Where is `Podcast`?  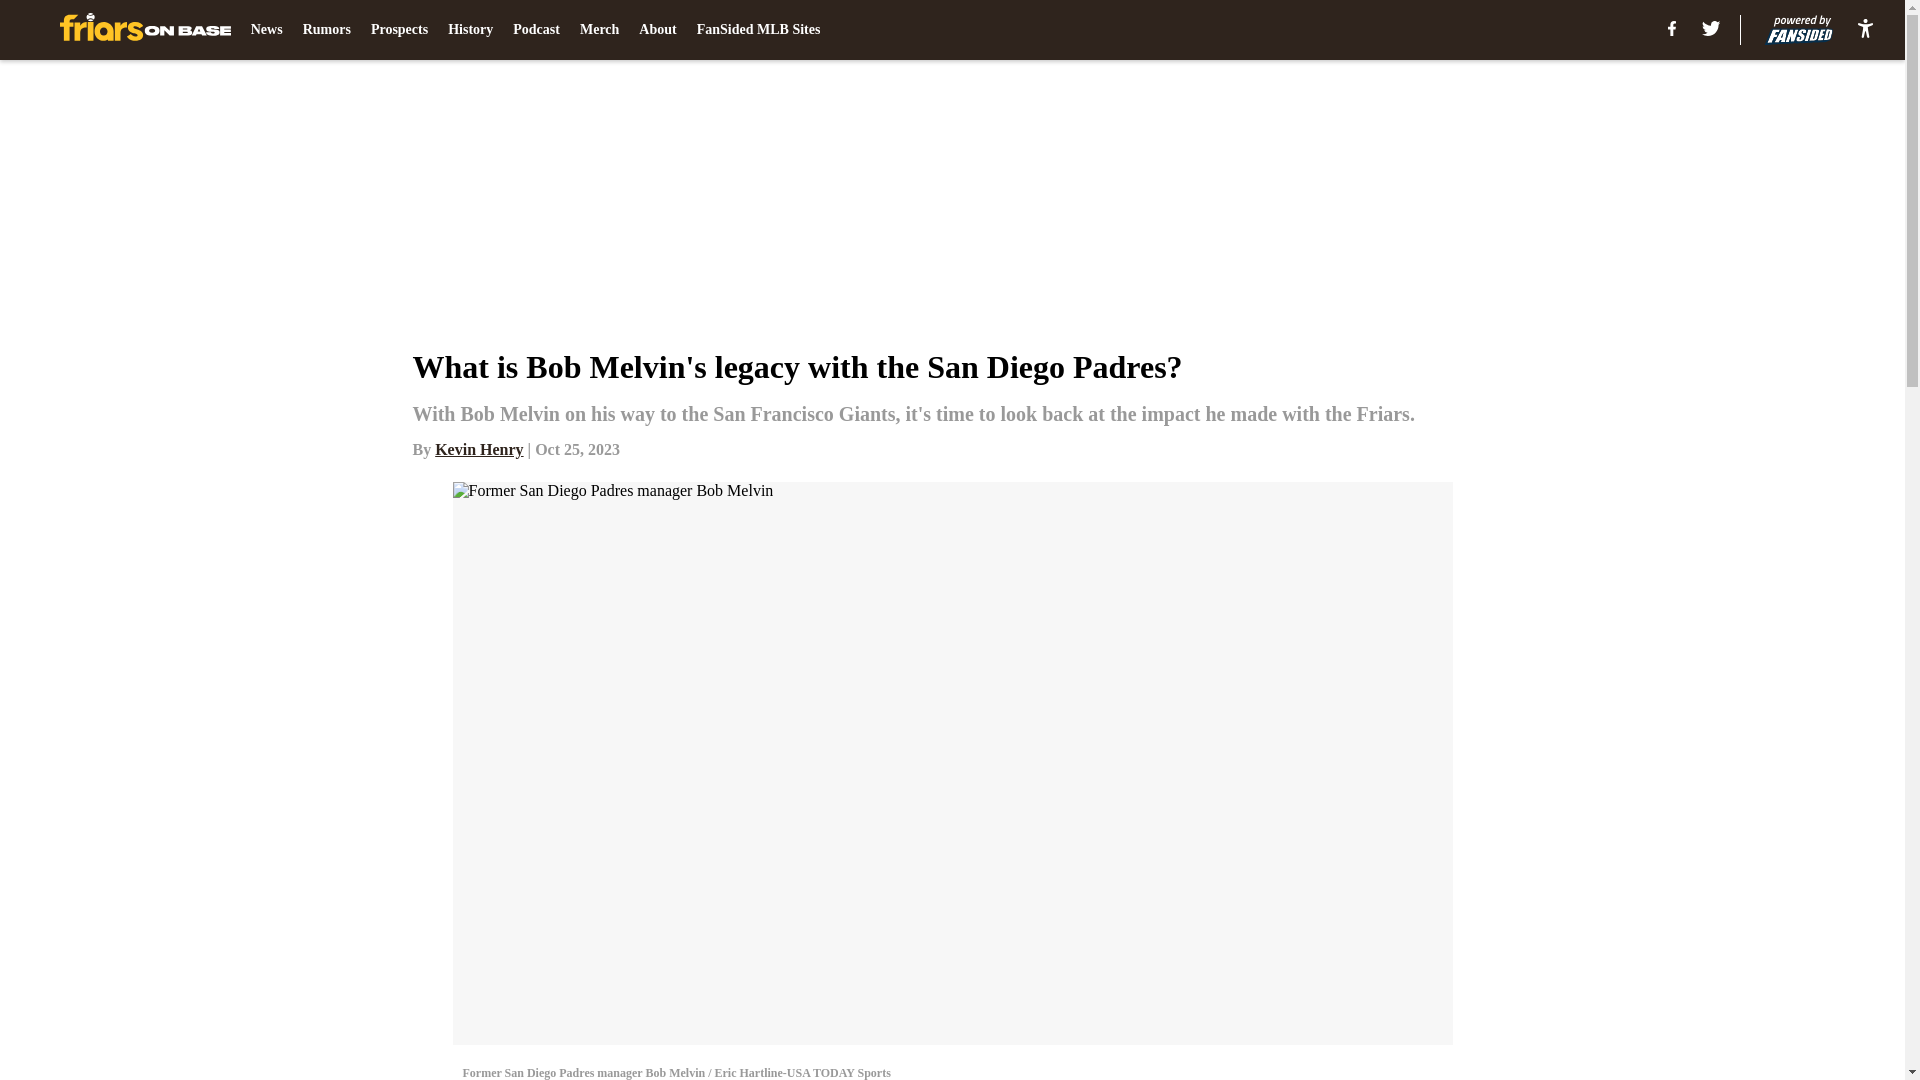 Podcast is located at coordinates (536, 30).